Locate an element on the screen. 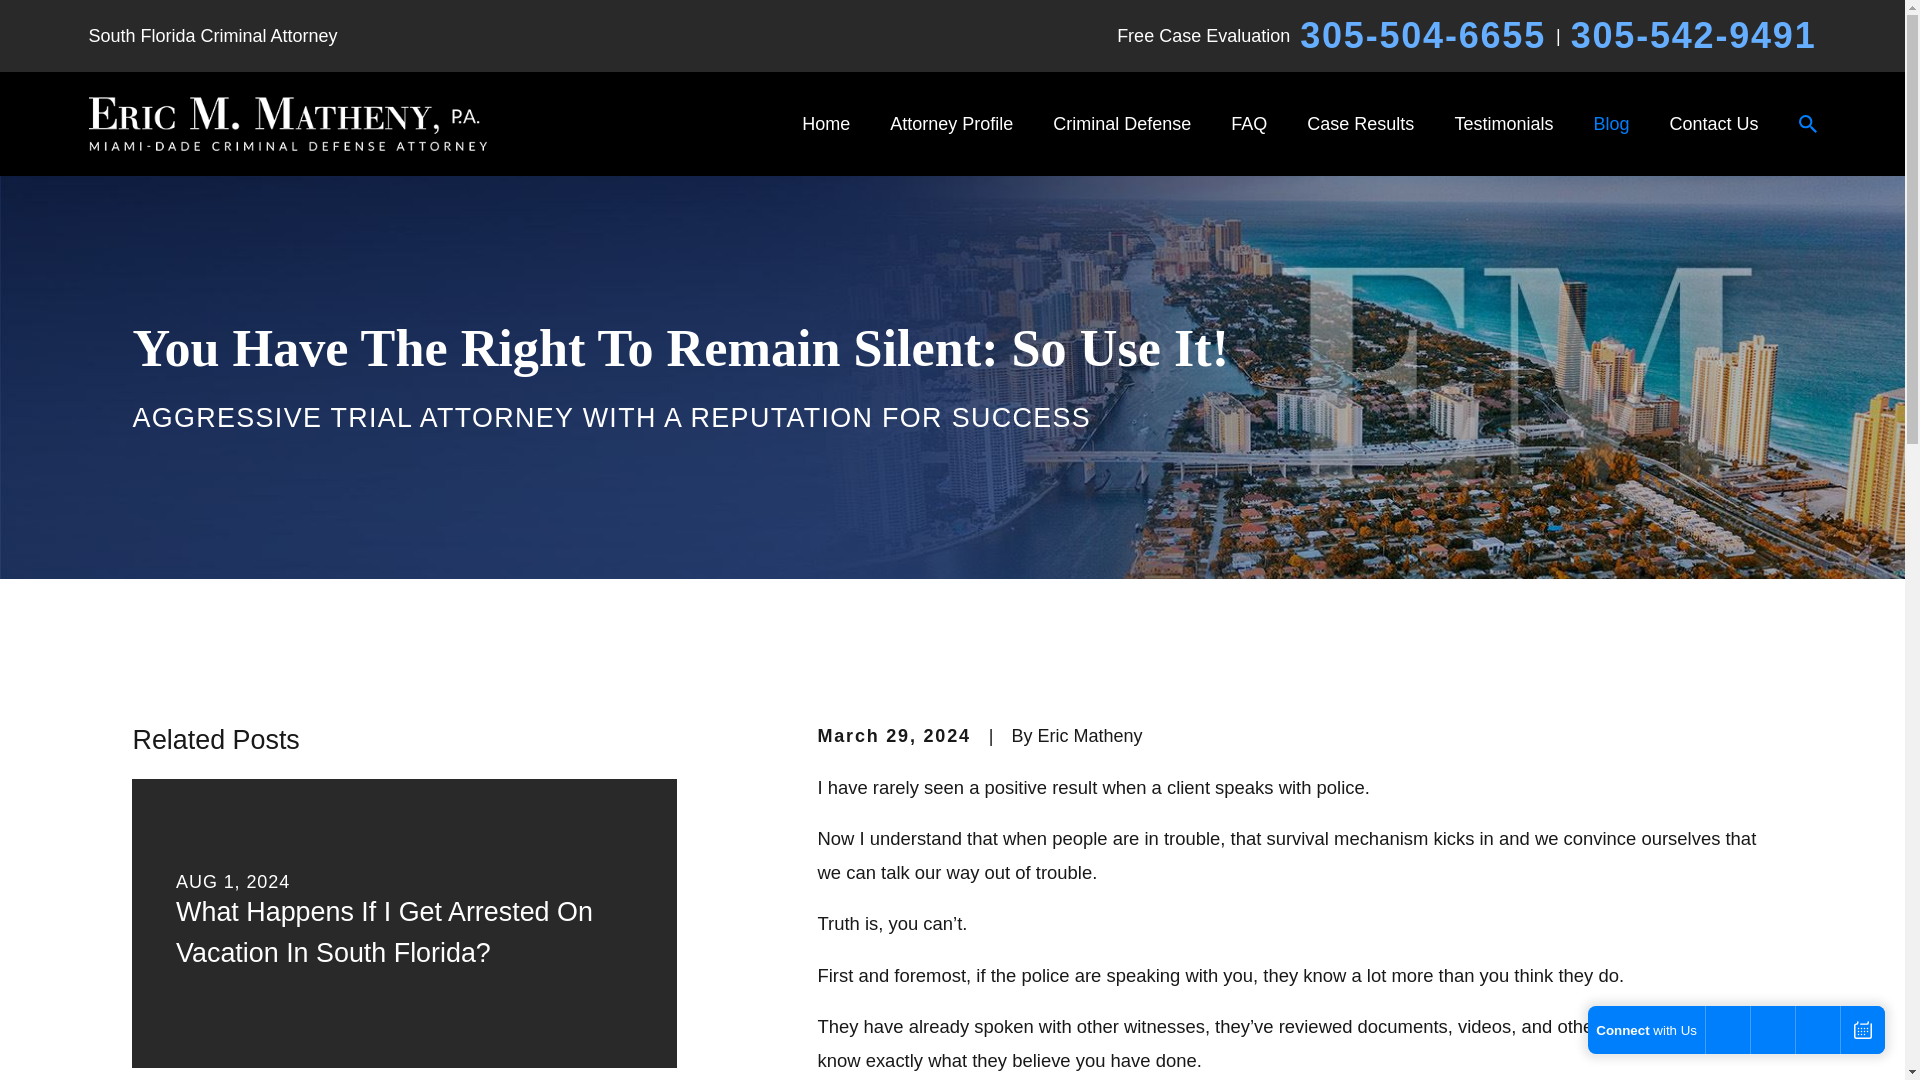 The height and width of the screenshot is (1080, 1920). 305-504-6655 is located at coordinates (1422, 36).